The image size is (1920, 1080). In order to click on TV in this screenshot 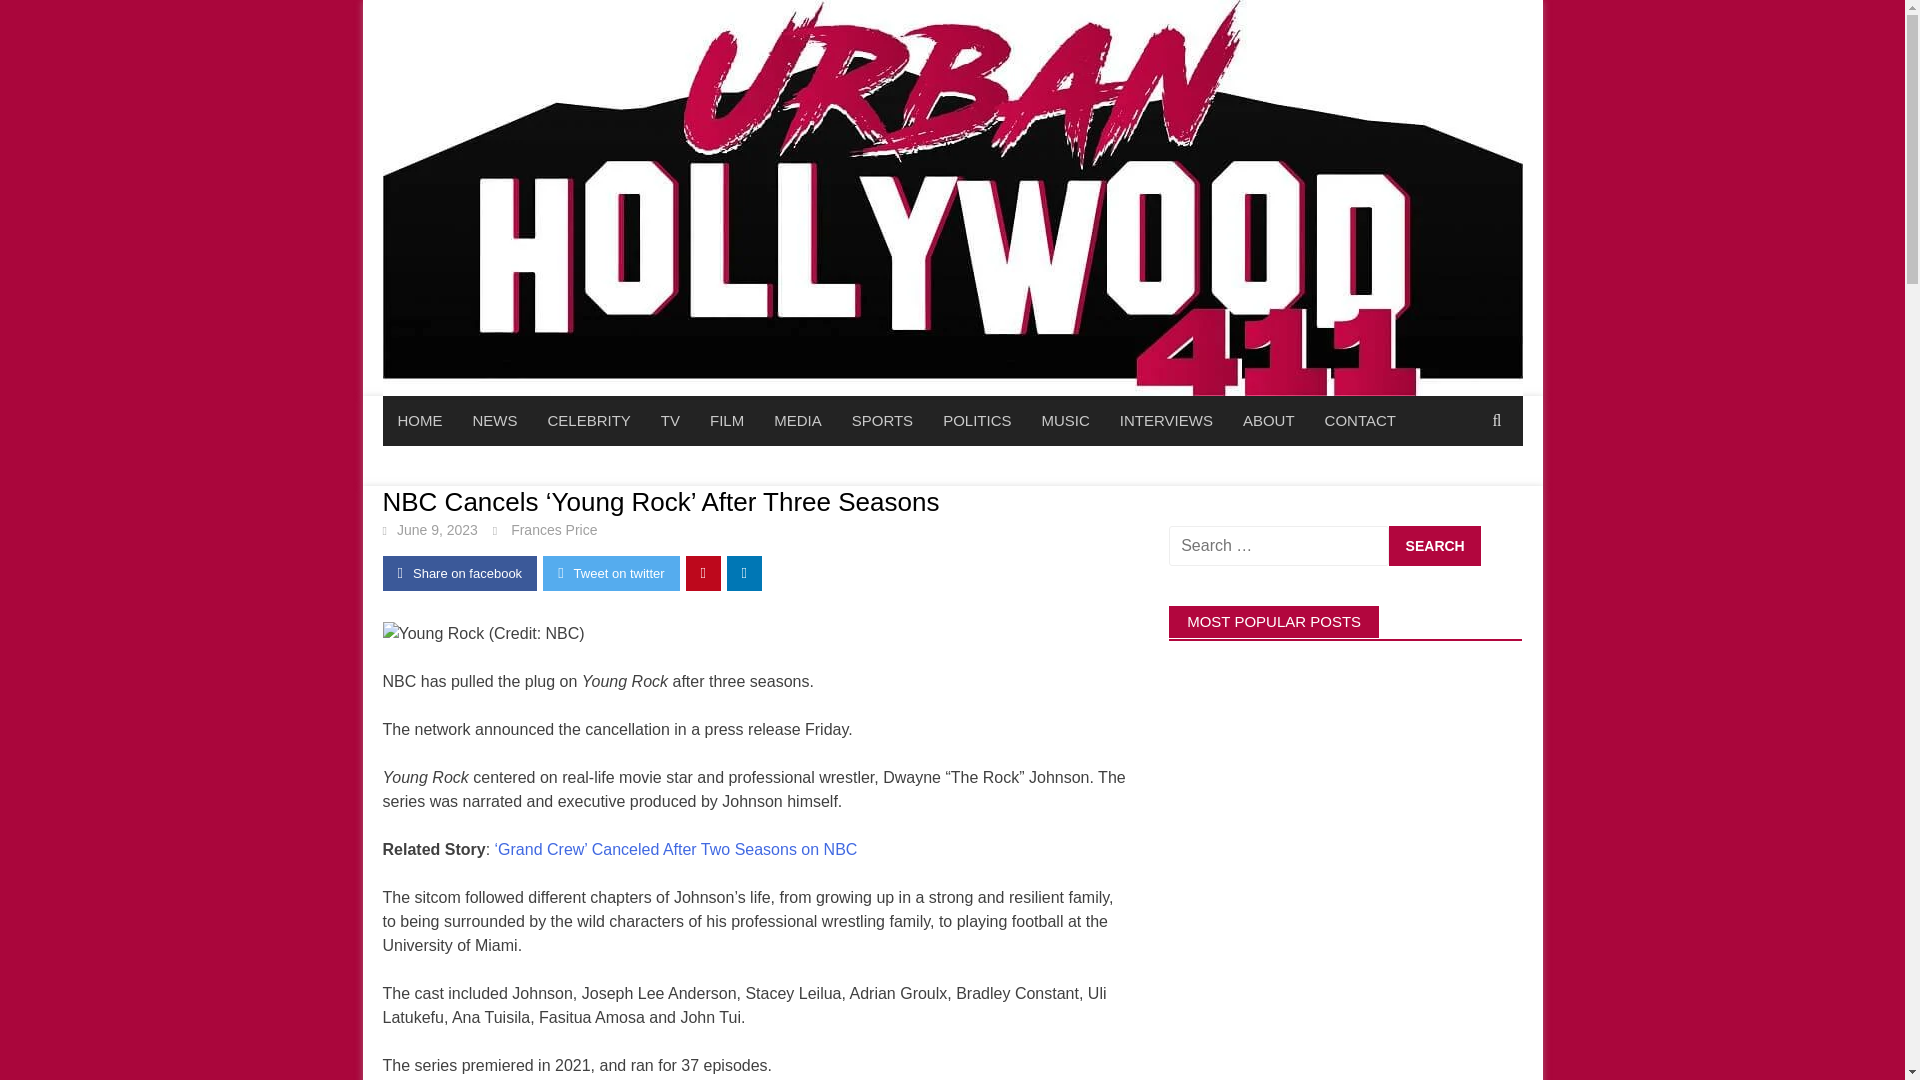, I will do `click(670, 421)`.